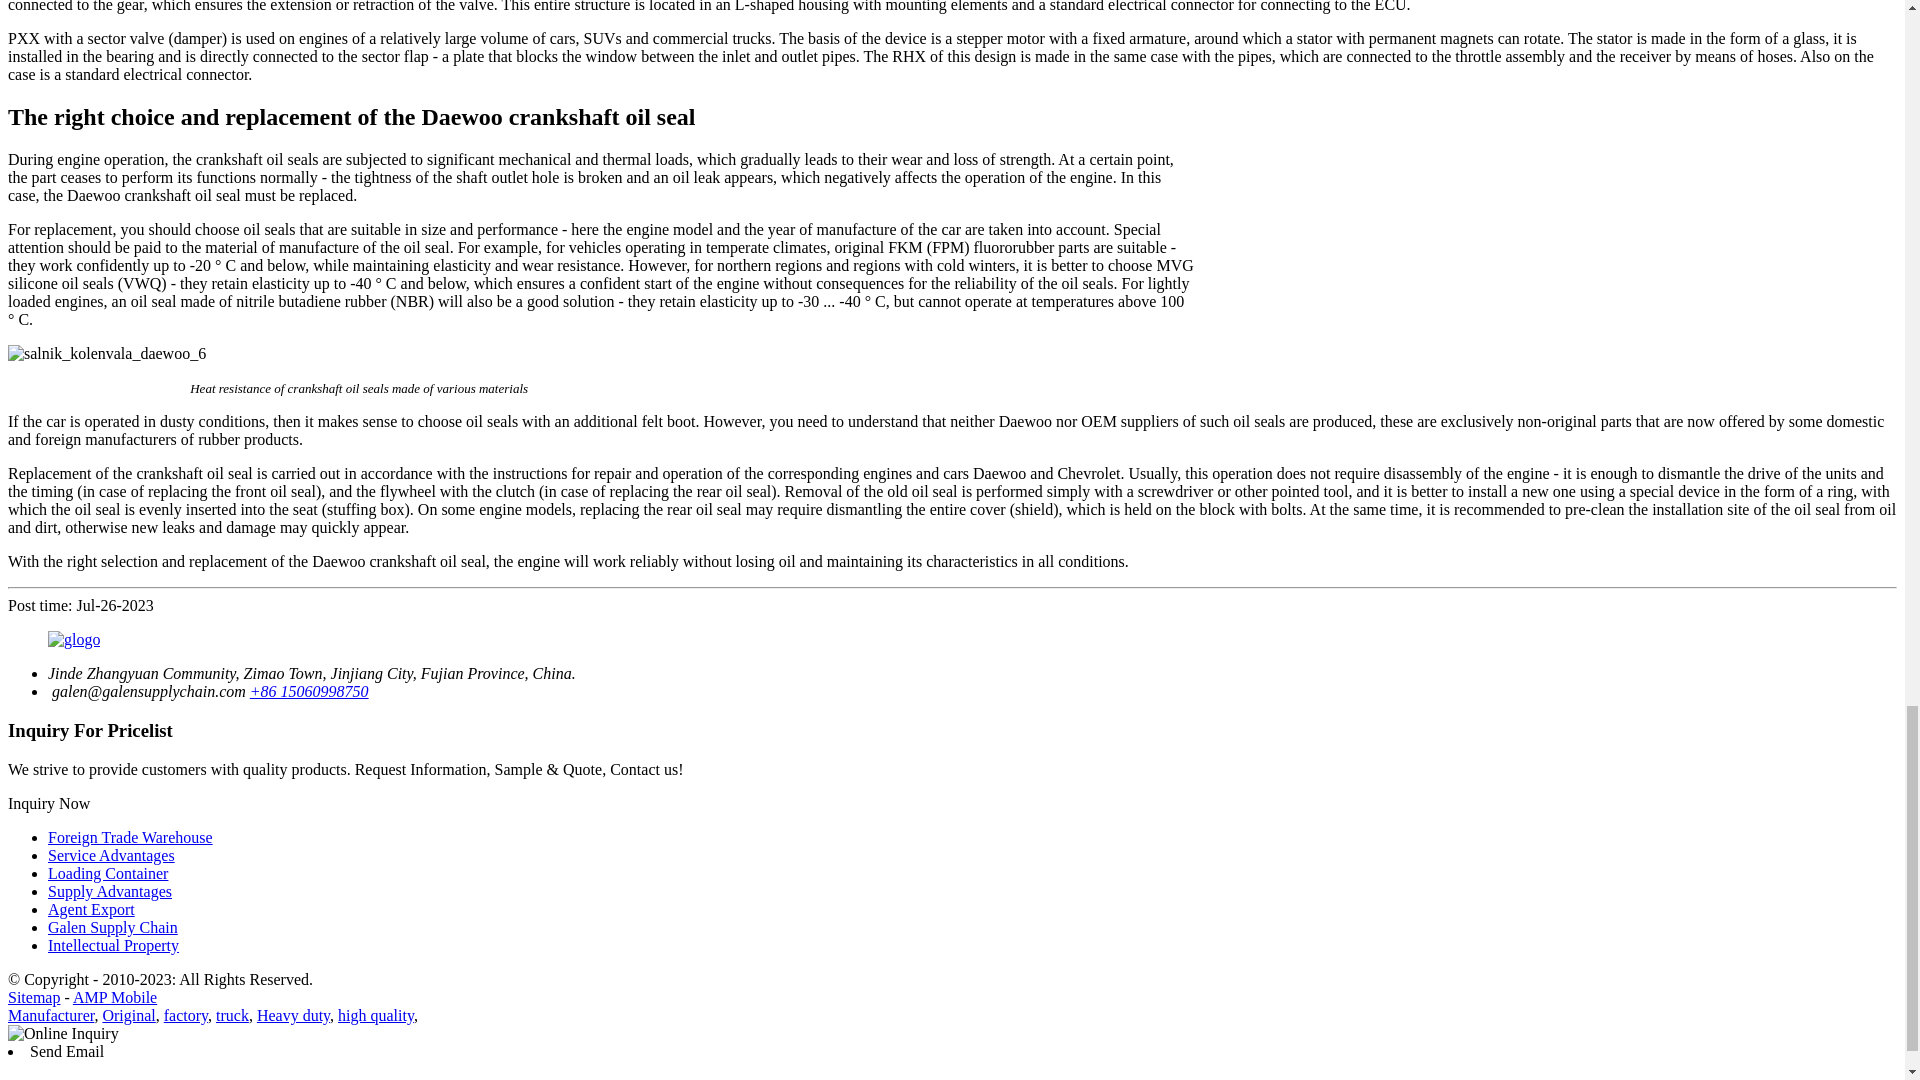  I want to click on Heavy duty, so click(294, 1014).